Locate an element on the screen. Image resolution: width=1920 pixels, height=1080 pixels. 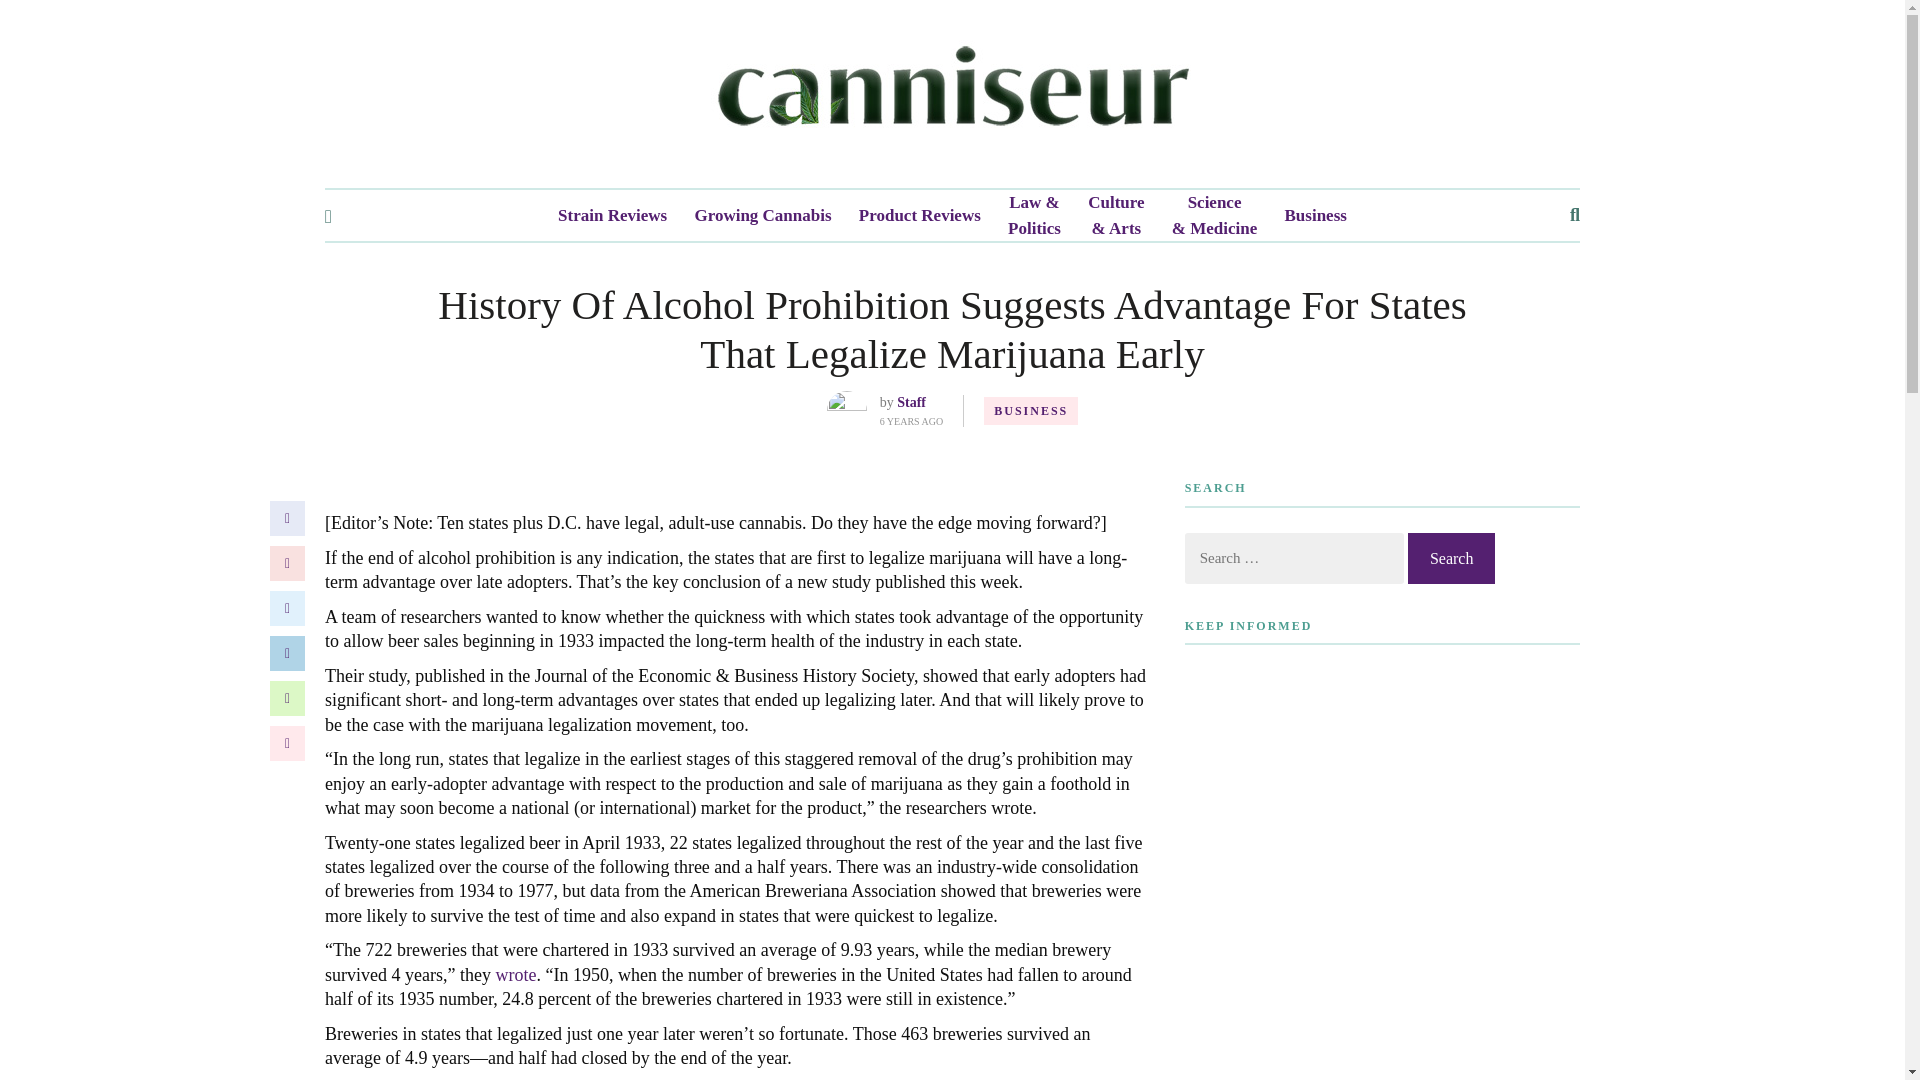
Search is located at coordinates (1451, 558).